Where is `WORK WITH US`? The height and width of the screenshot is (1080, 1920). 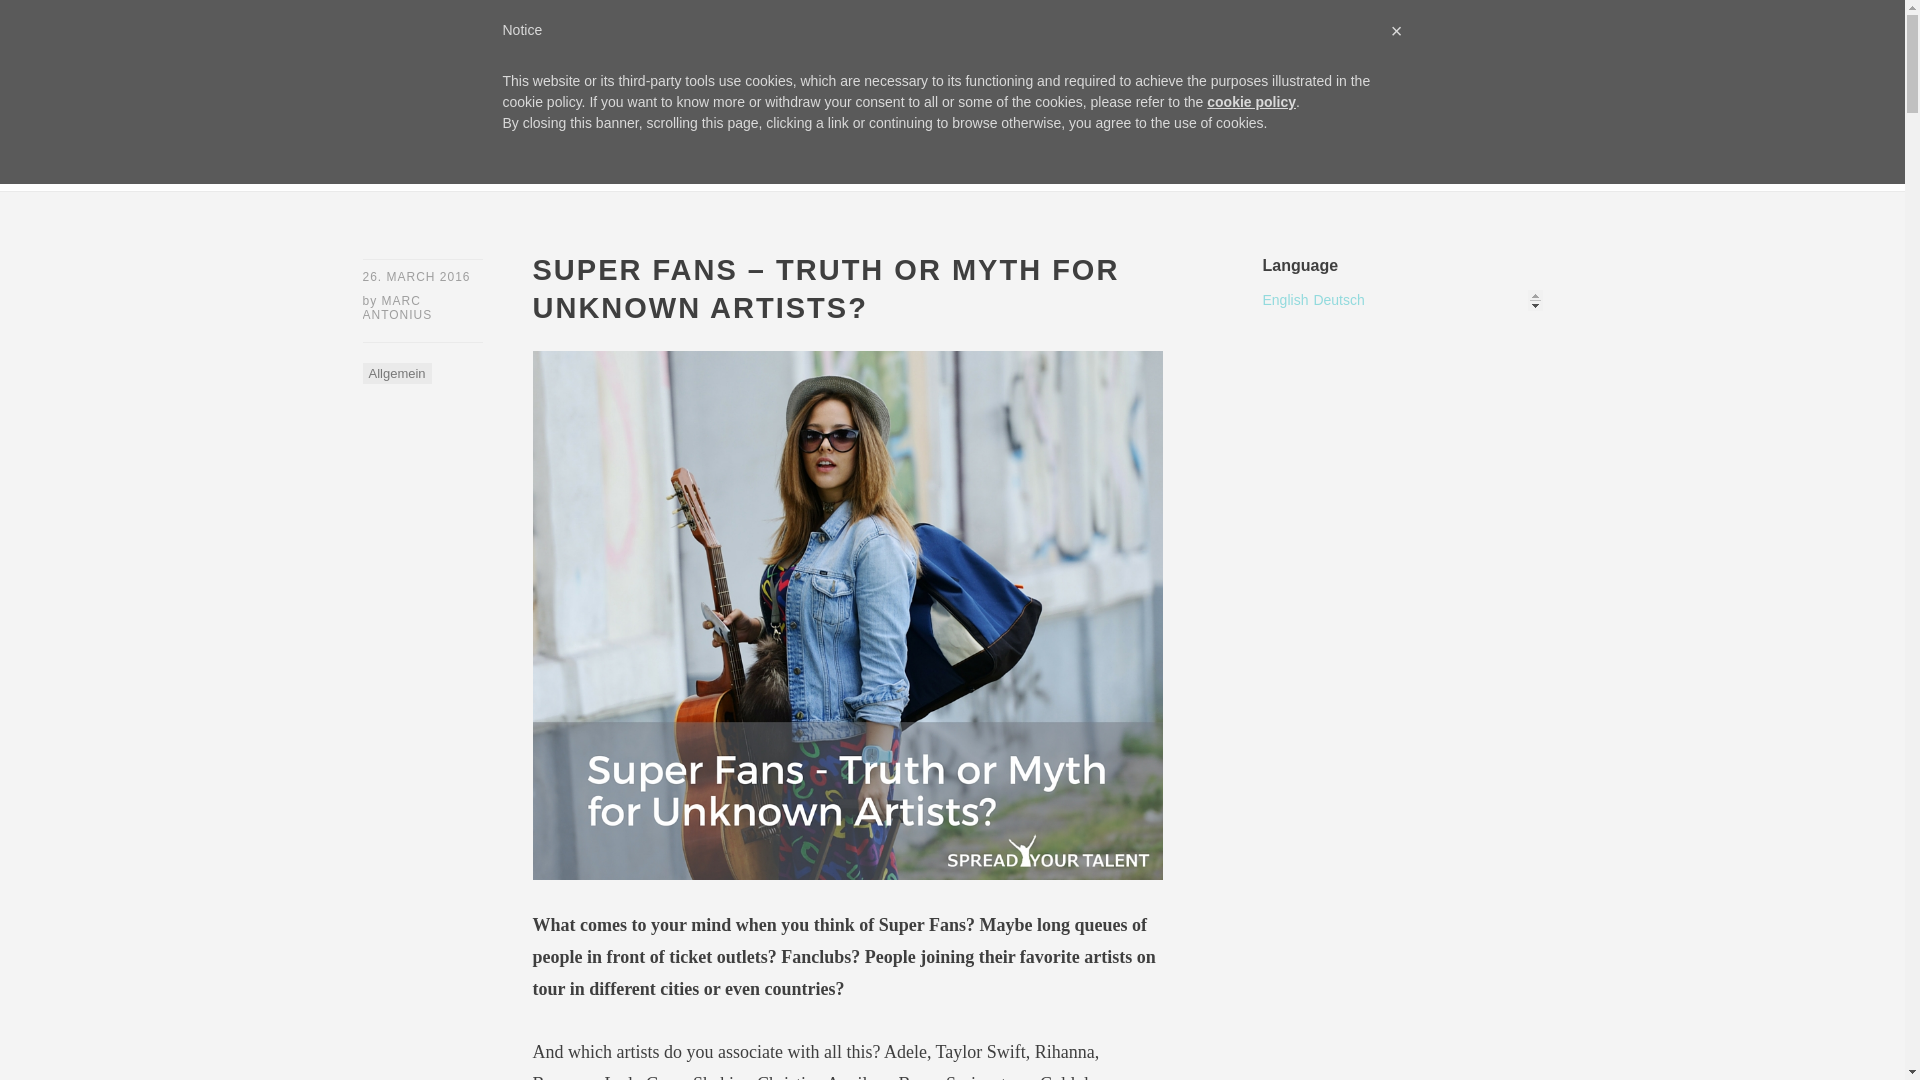 WORK WITH US is located at coordinates (600, 162).